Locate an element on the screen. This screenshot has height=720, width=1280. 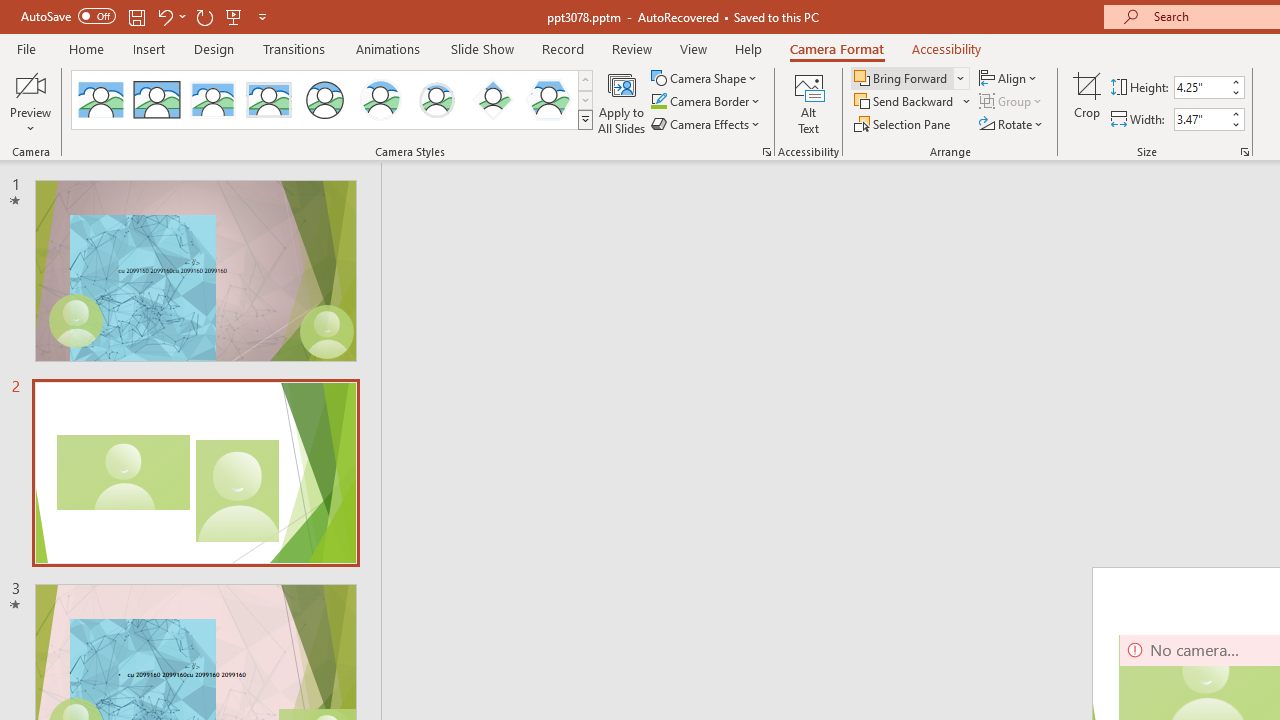
Apply to All Slides is located at coordinates (622, 102).